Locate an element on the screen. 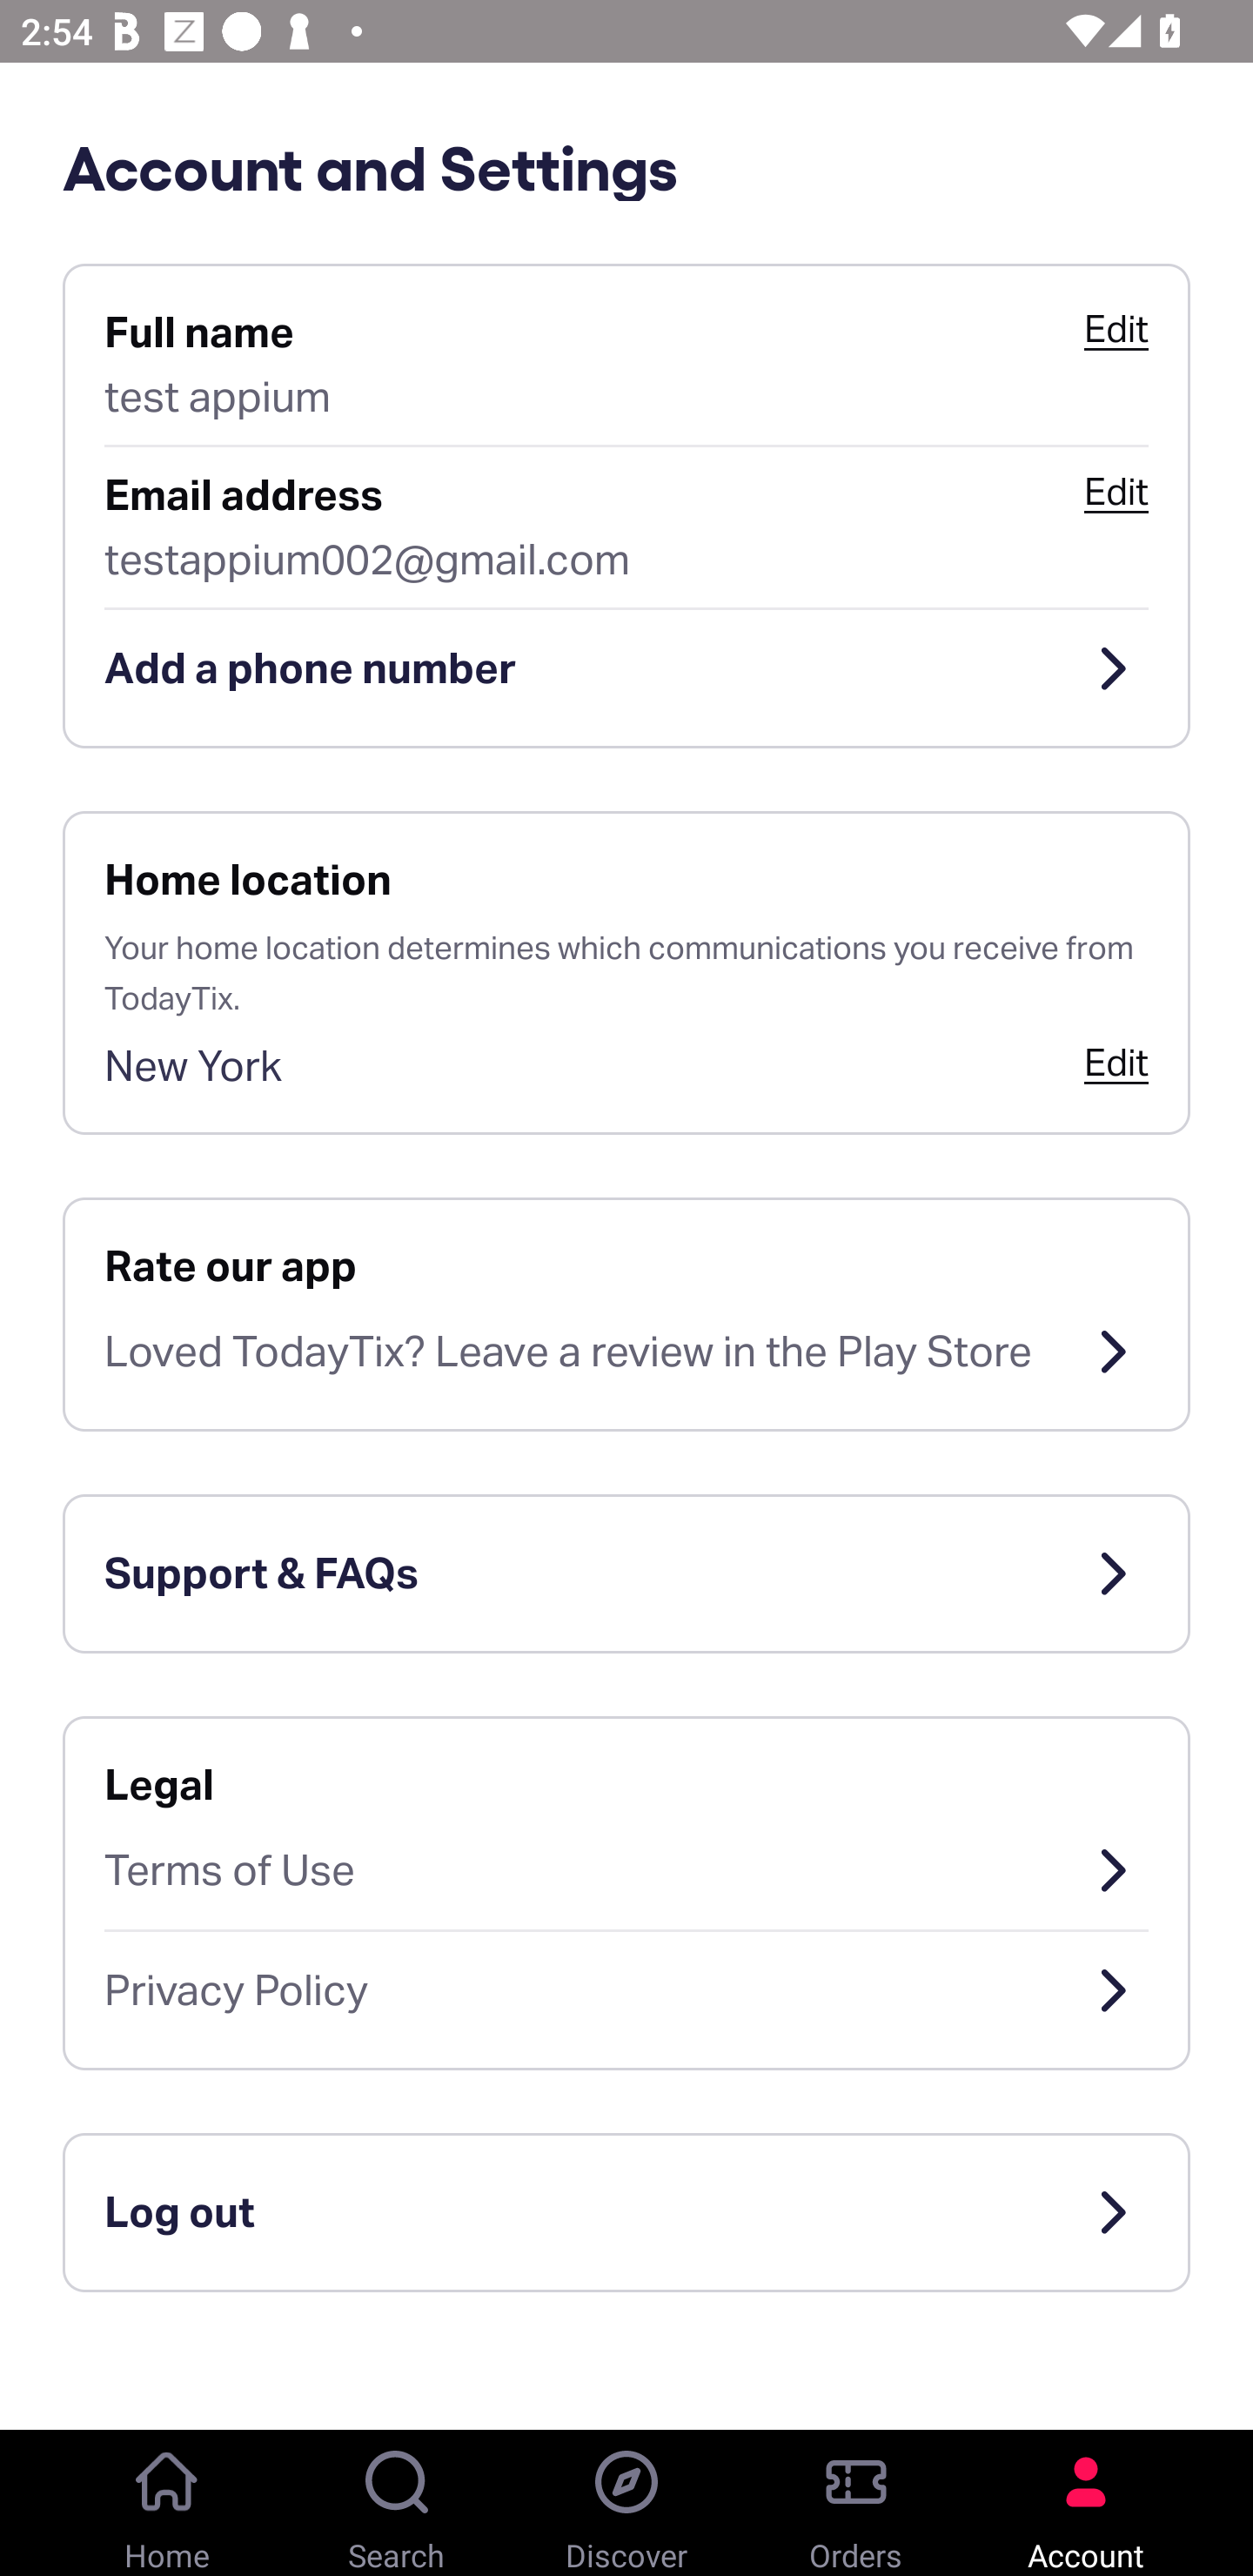  Edit is located at coordinates (1116, 1062).